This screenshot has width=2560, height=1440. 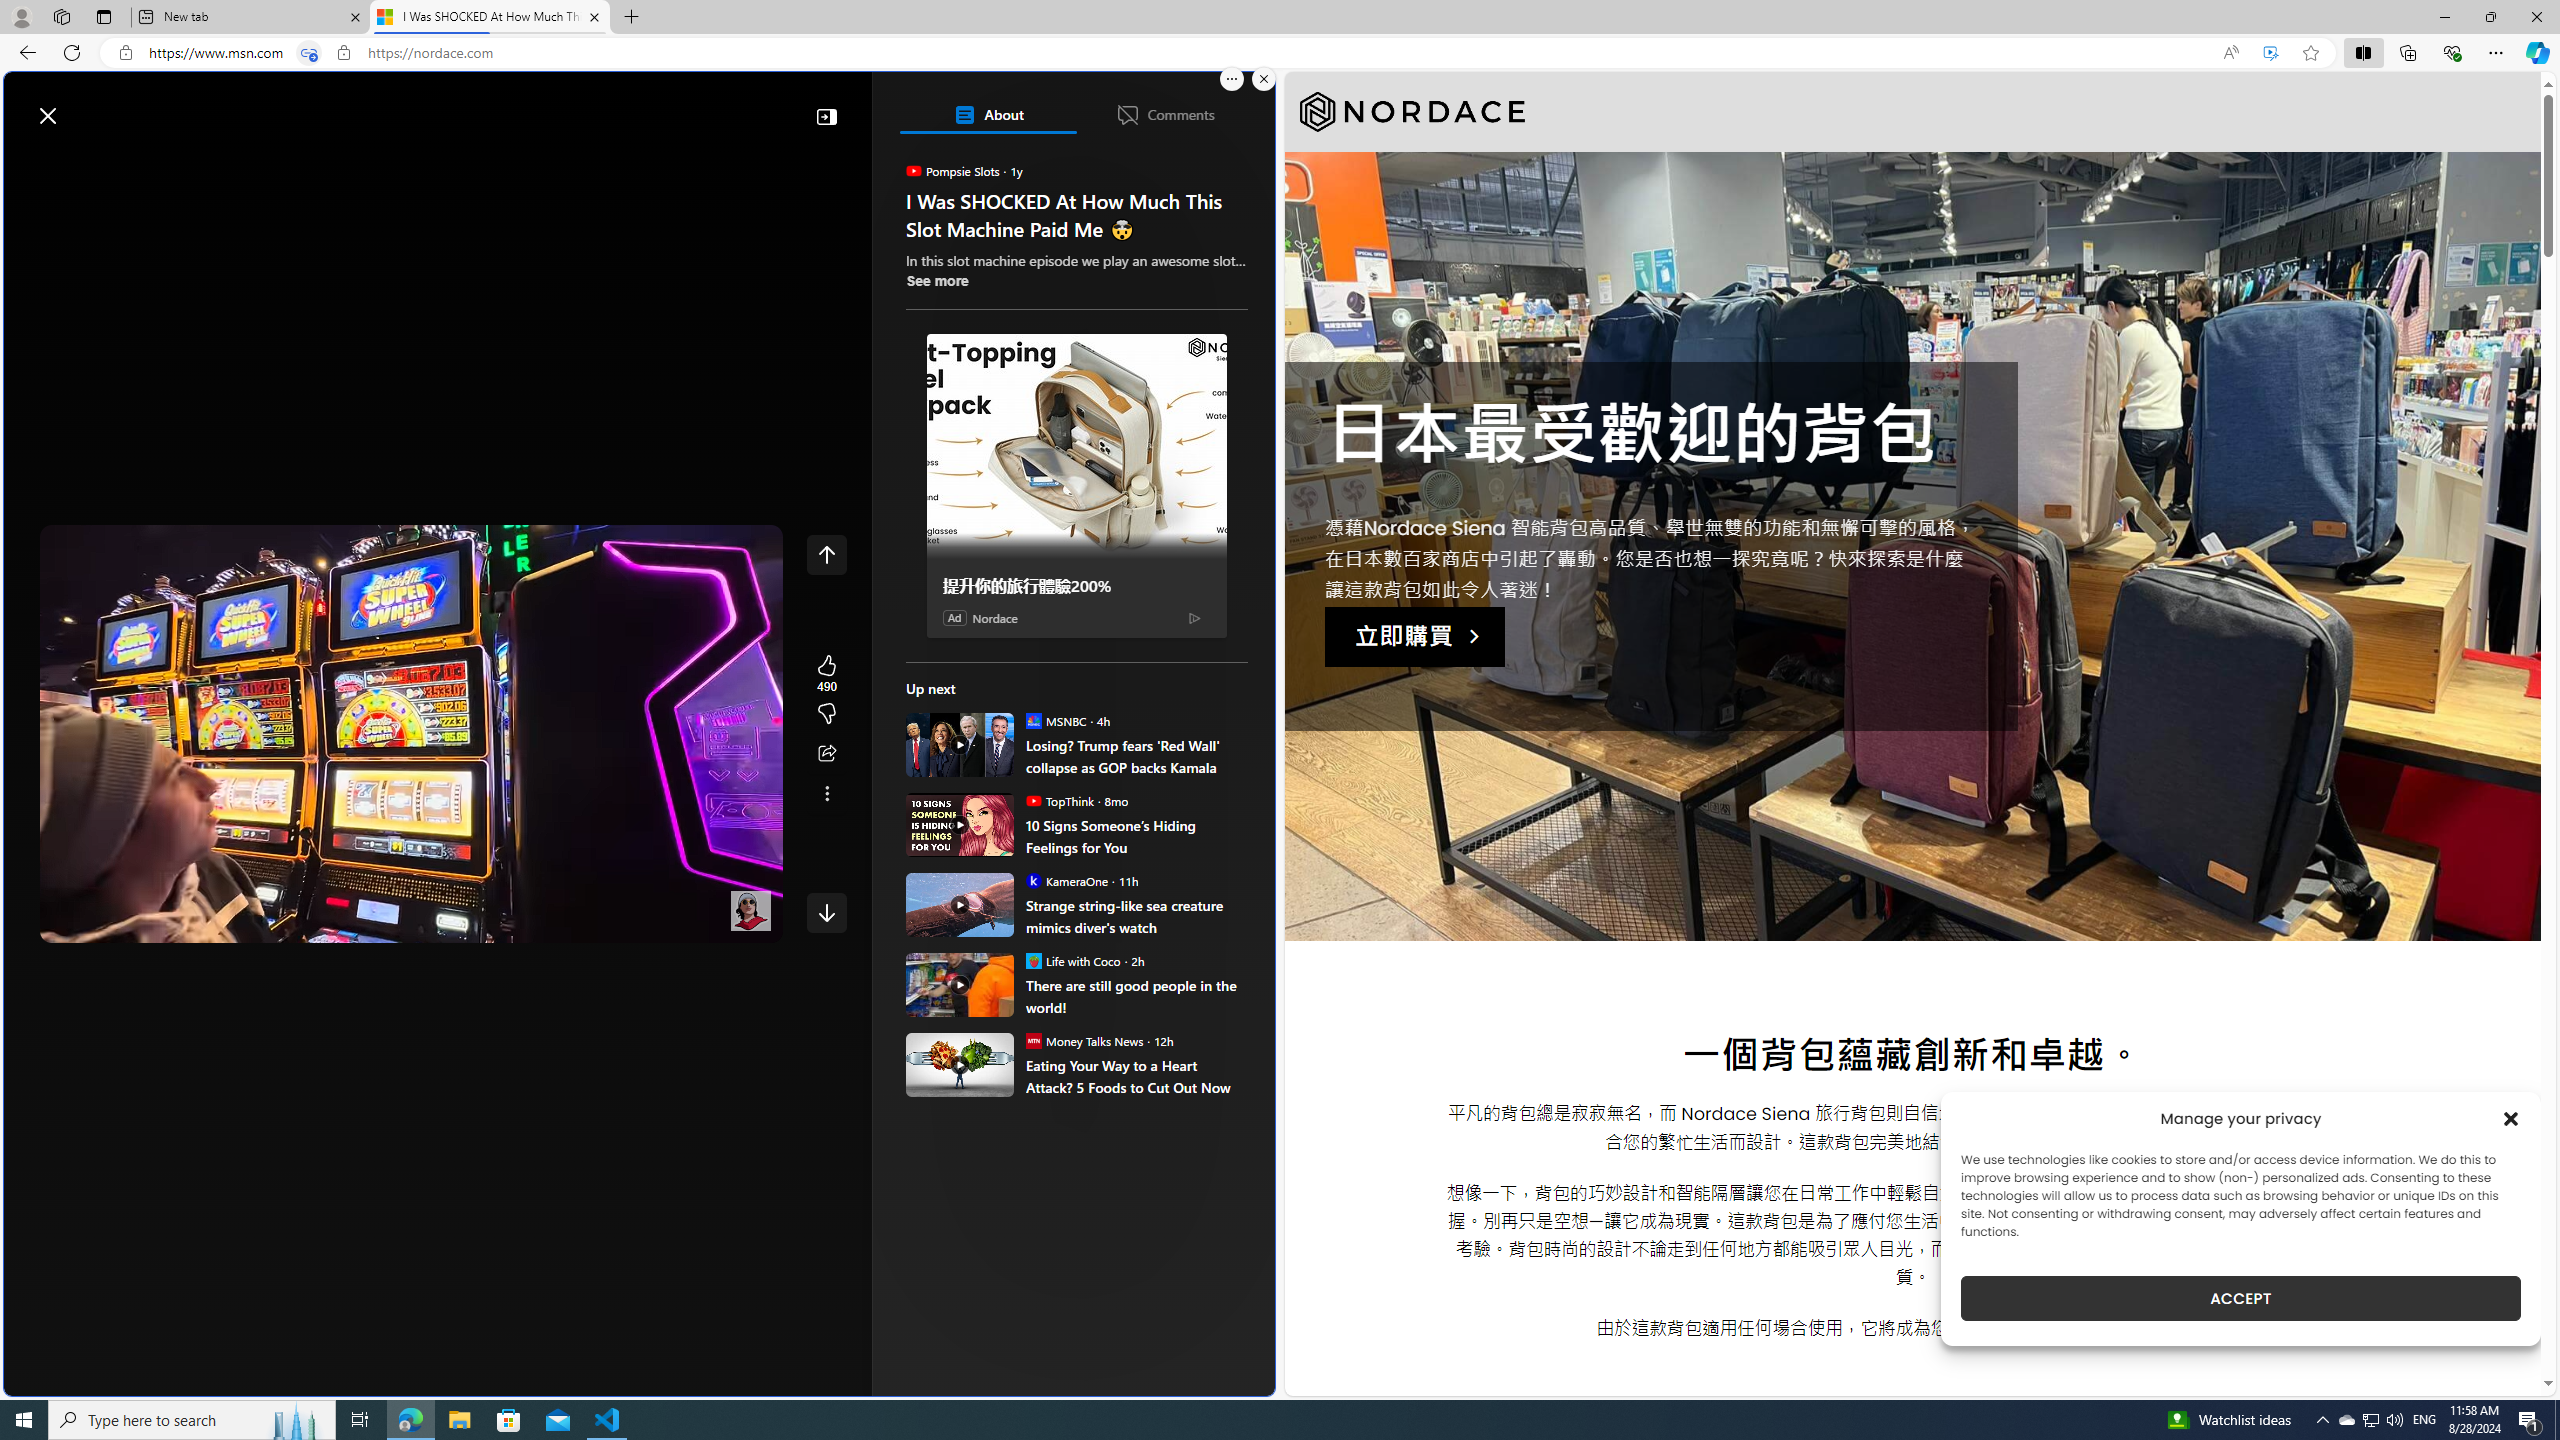 I want to click on KameraOne, so click(x=1032, y=880).